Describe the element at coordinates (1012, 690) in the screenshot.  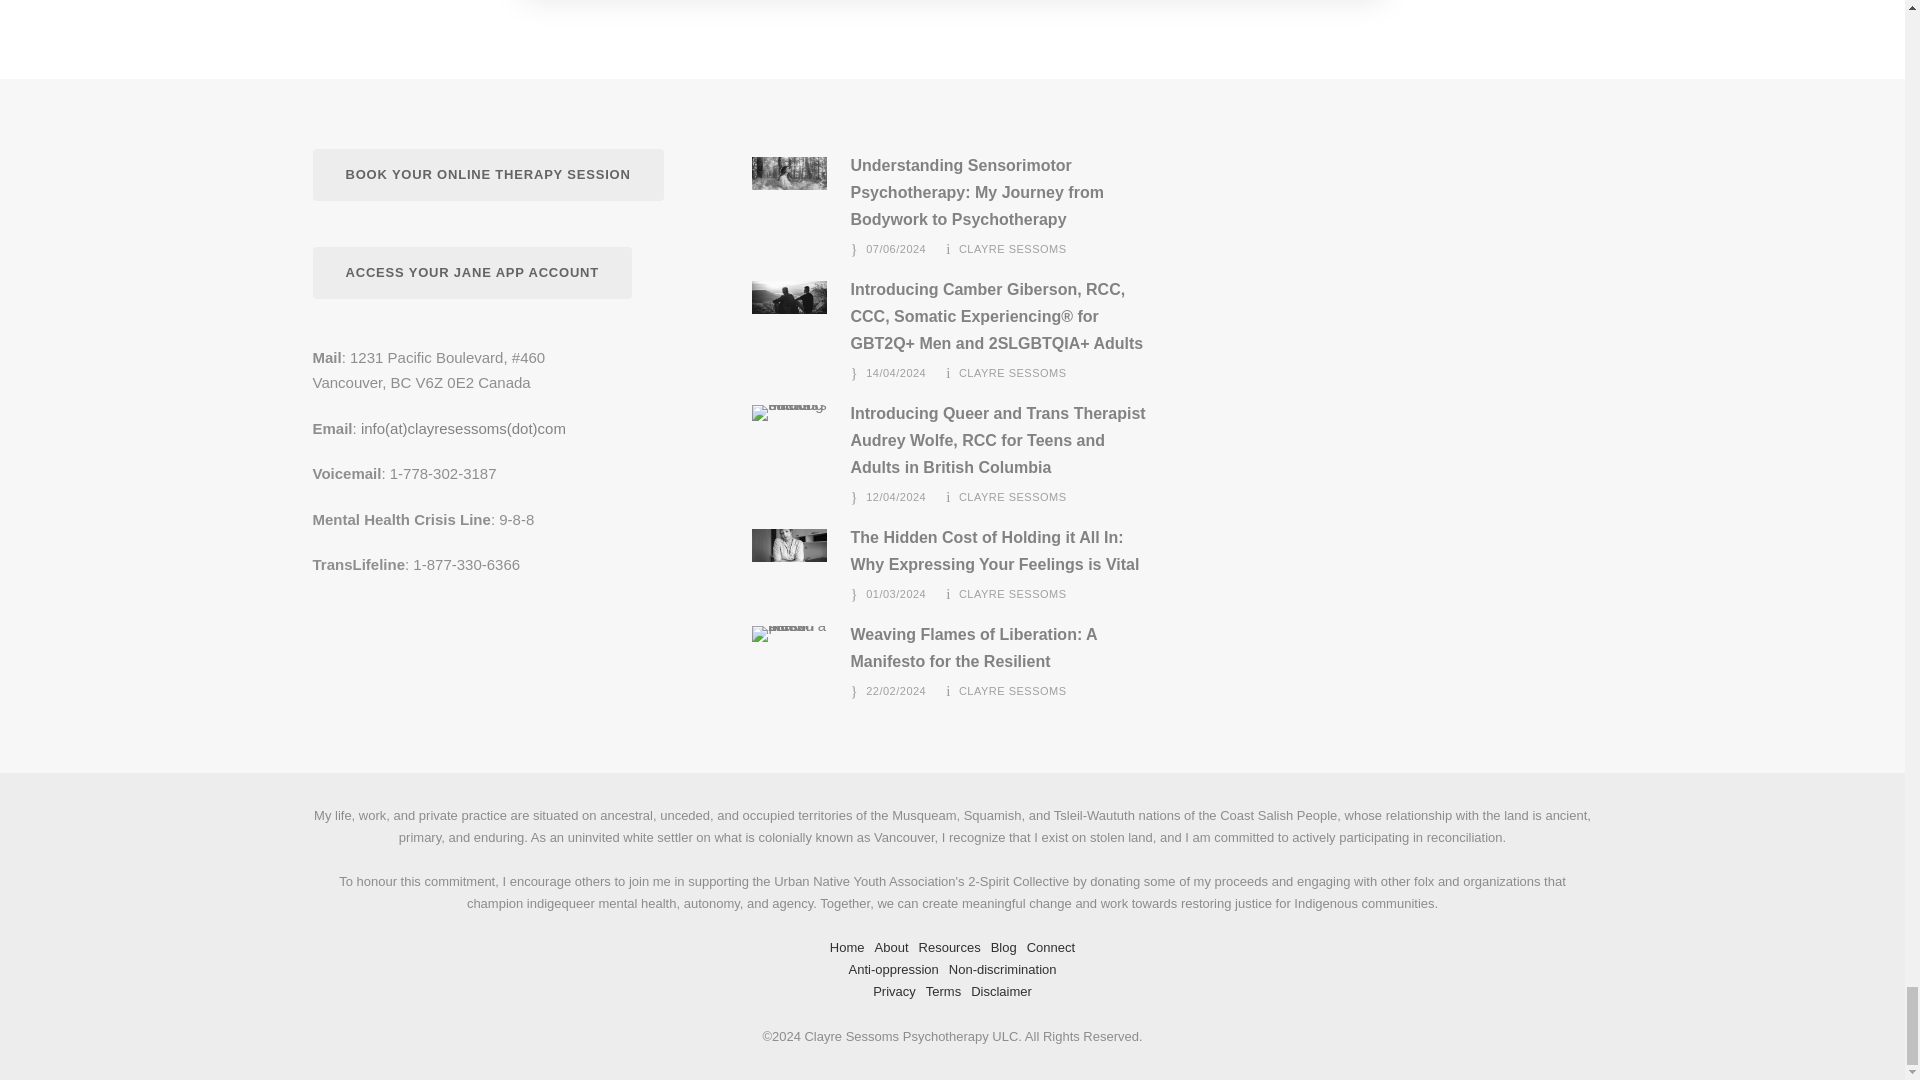
I see `Posts by Clayre Sessoms` at that location.